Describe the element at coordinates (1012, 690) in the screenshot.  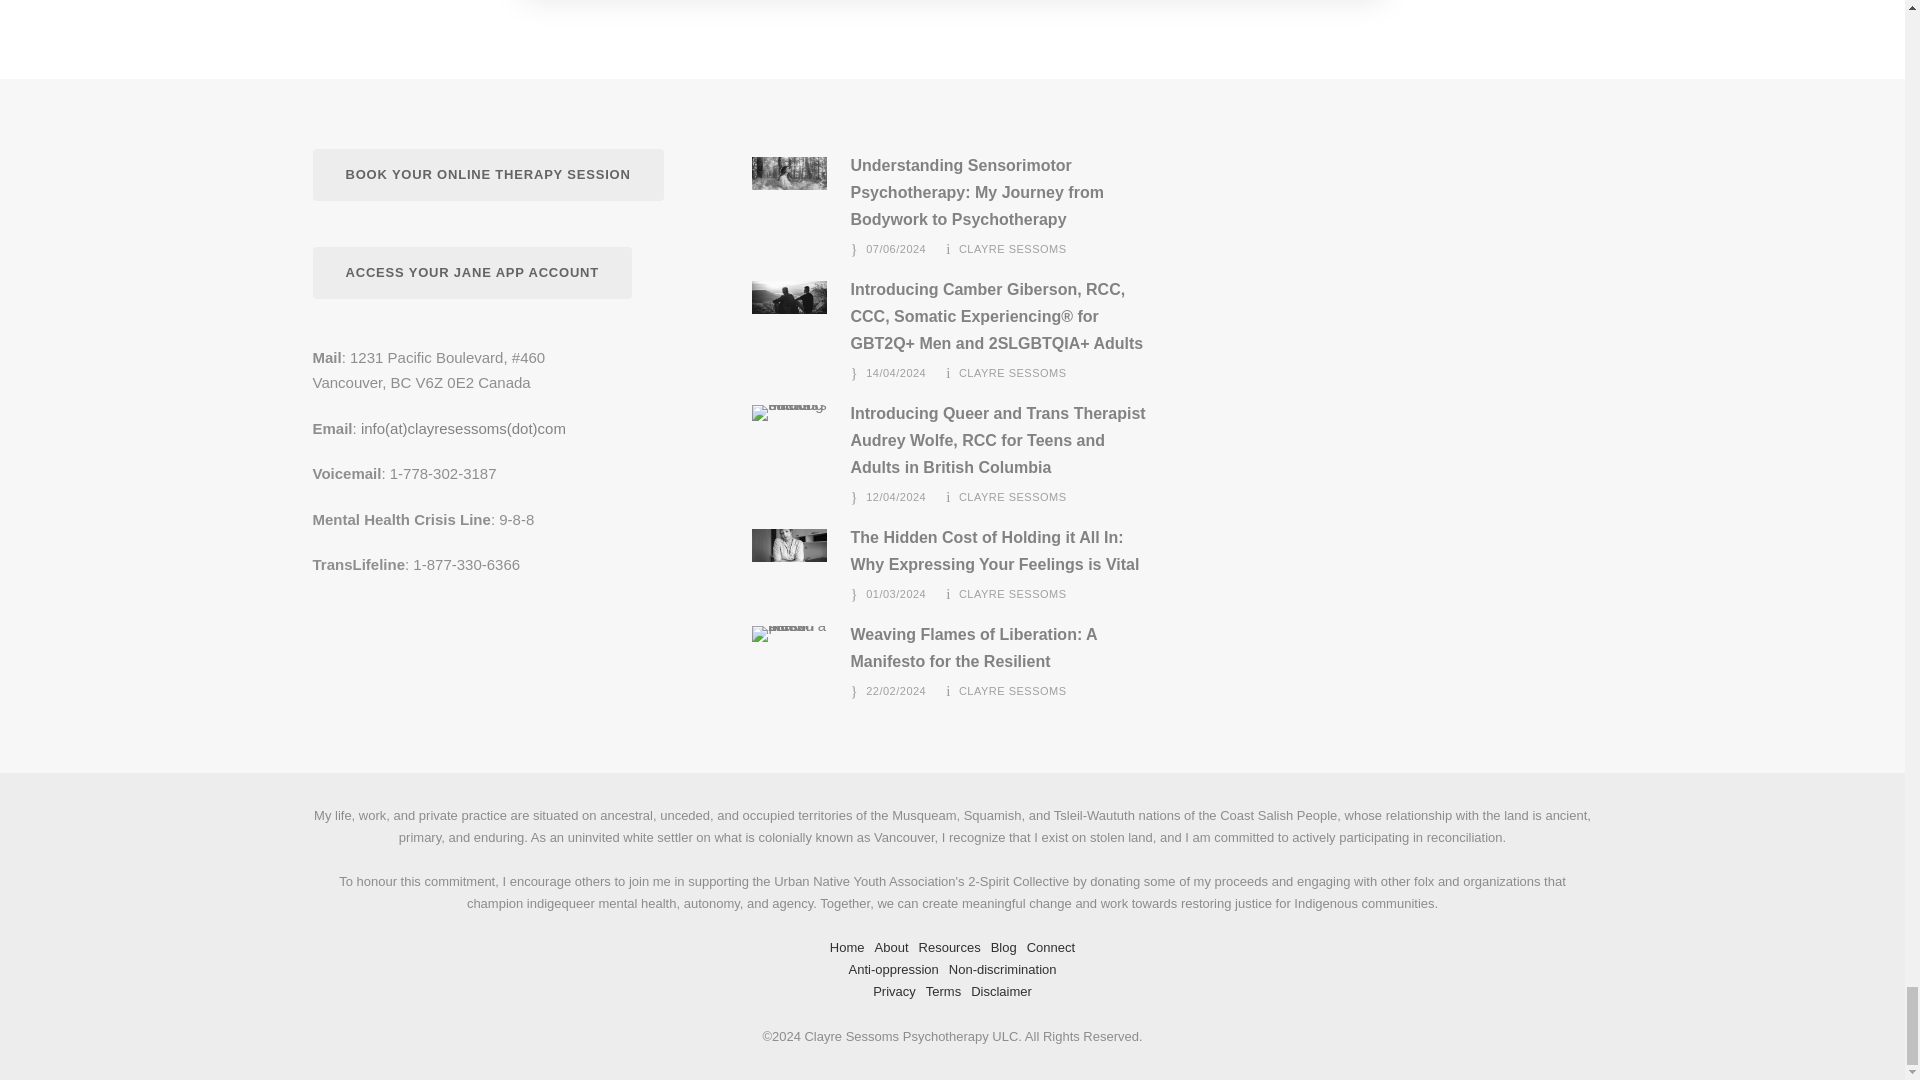
I see `Posts by Clayre Sessoms` at that location.